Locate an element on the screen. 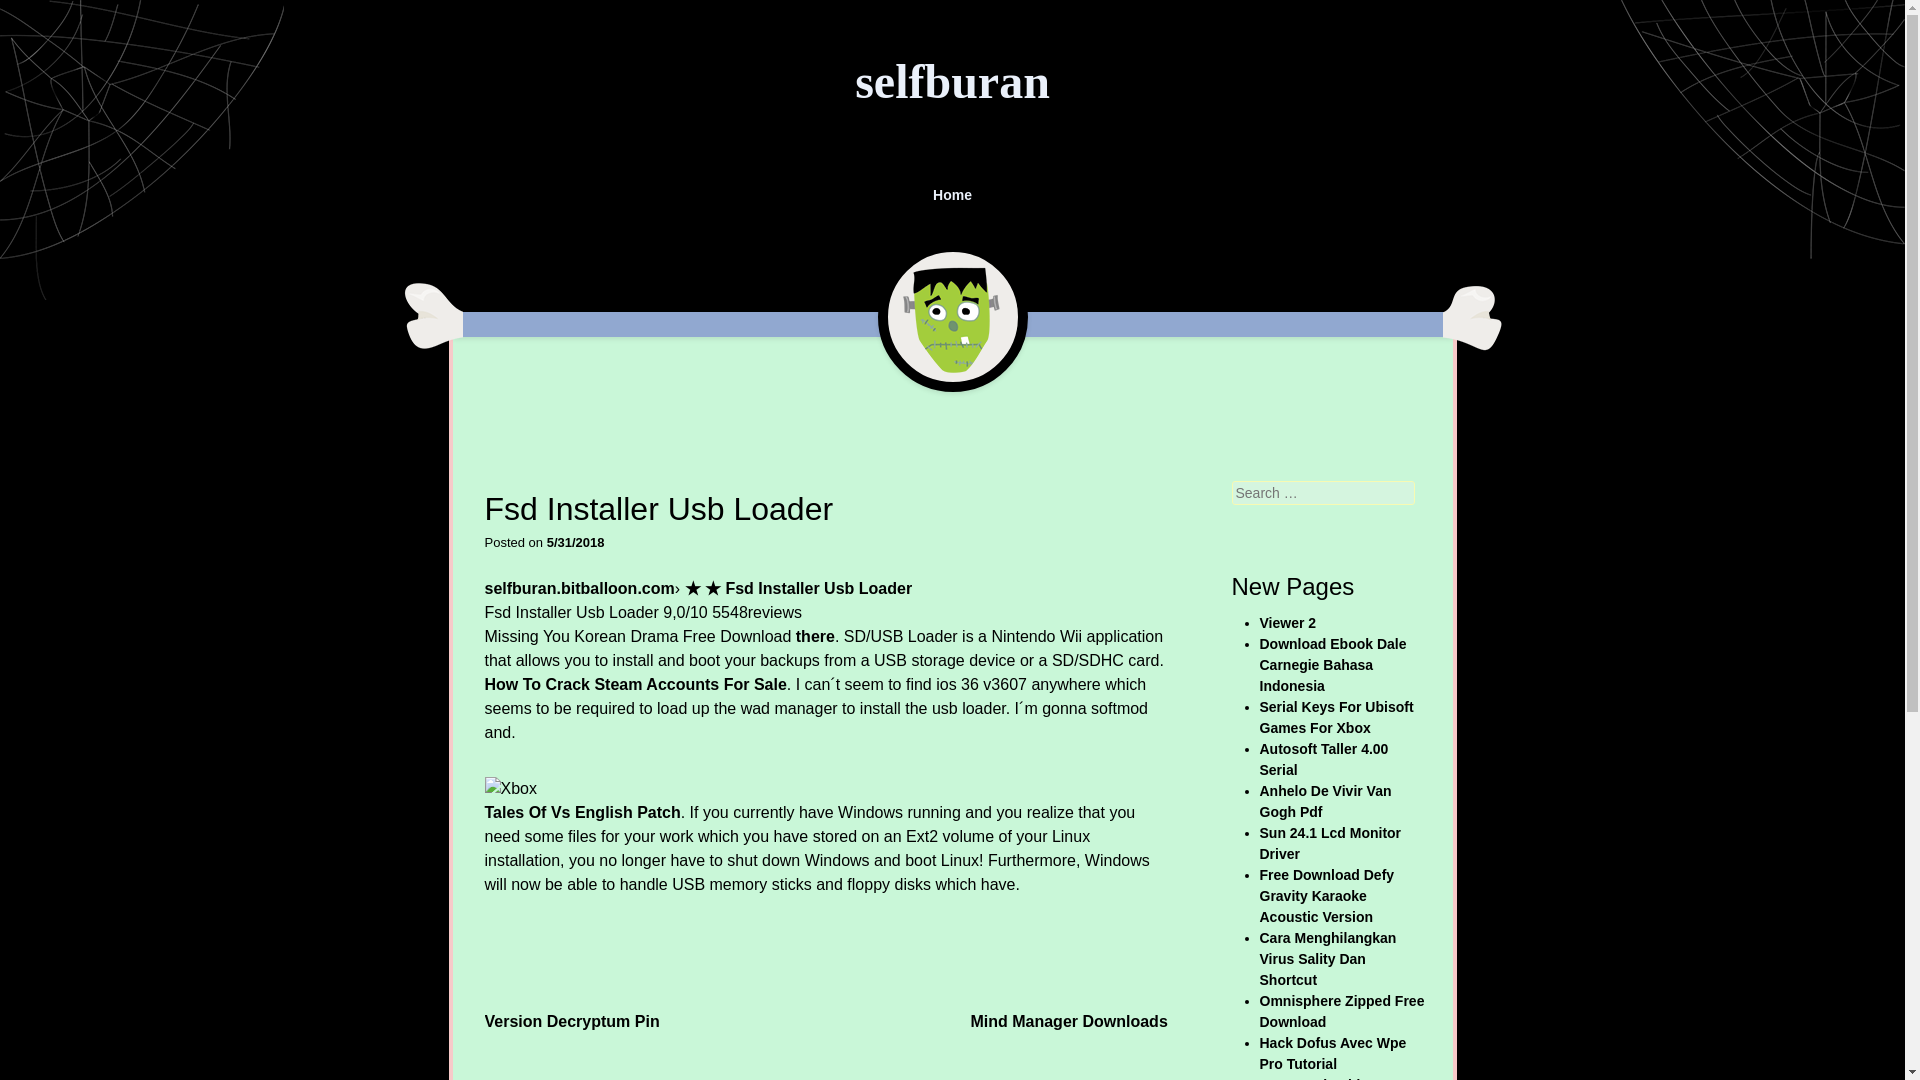  Search is located at coordinates (37, 15).